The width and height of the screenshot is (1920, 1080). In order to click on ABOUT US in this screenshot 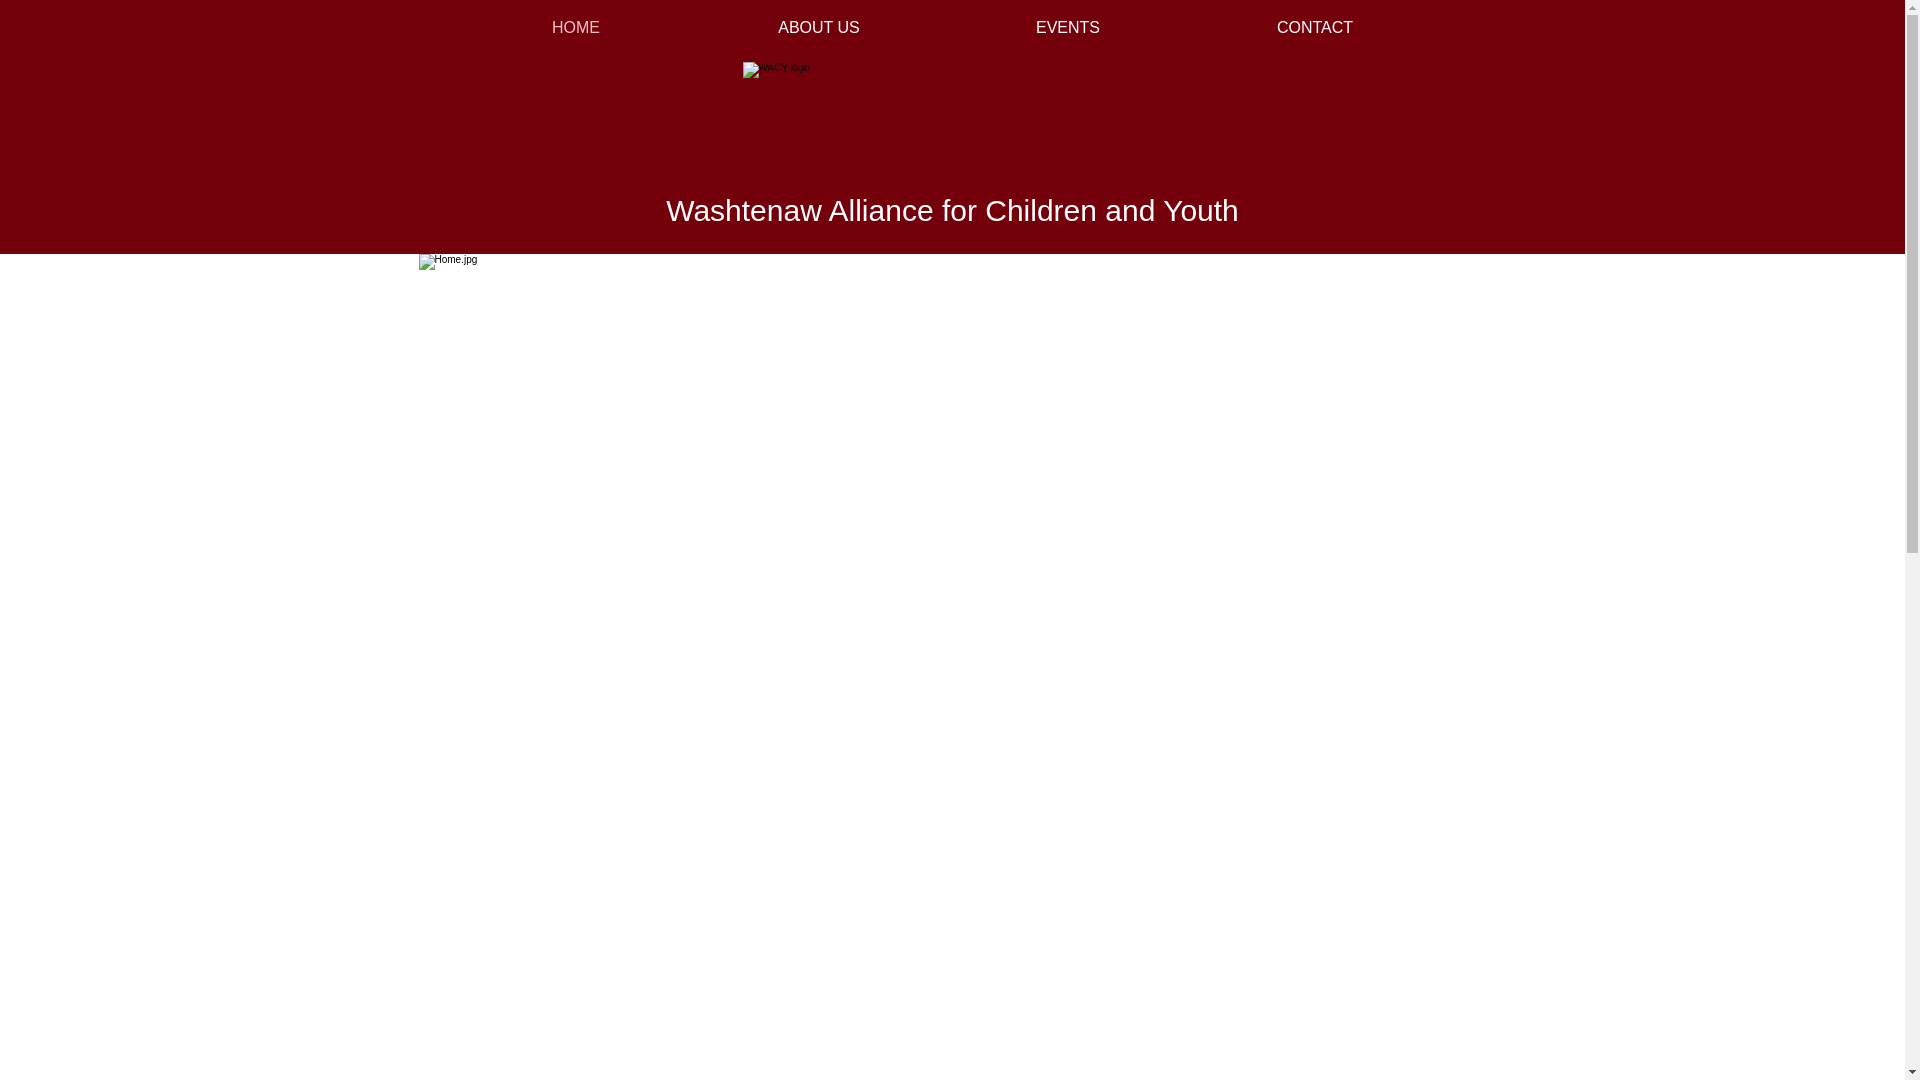, I will do `click(818, 28)`.